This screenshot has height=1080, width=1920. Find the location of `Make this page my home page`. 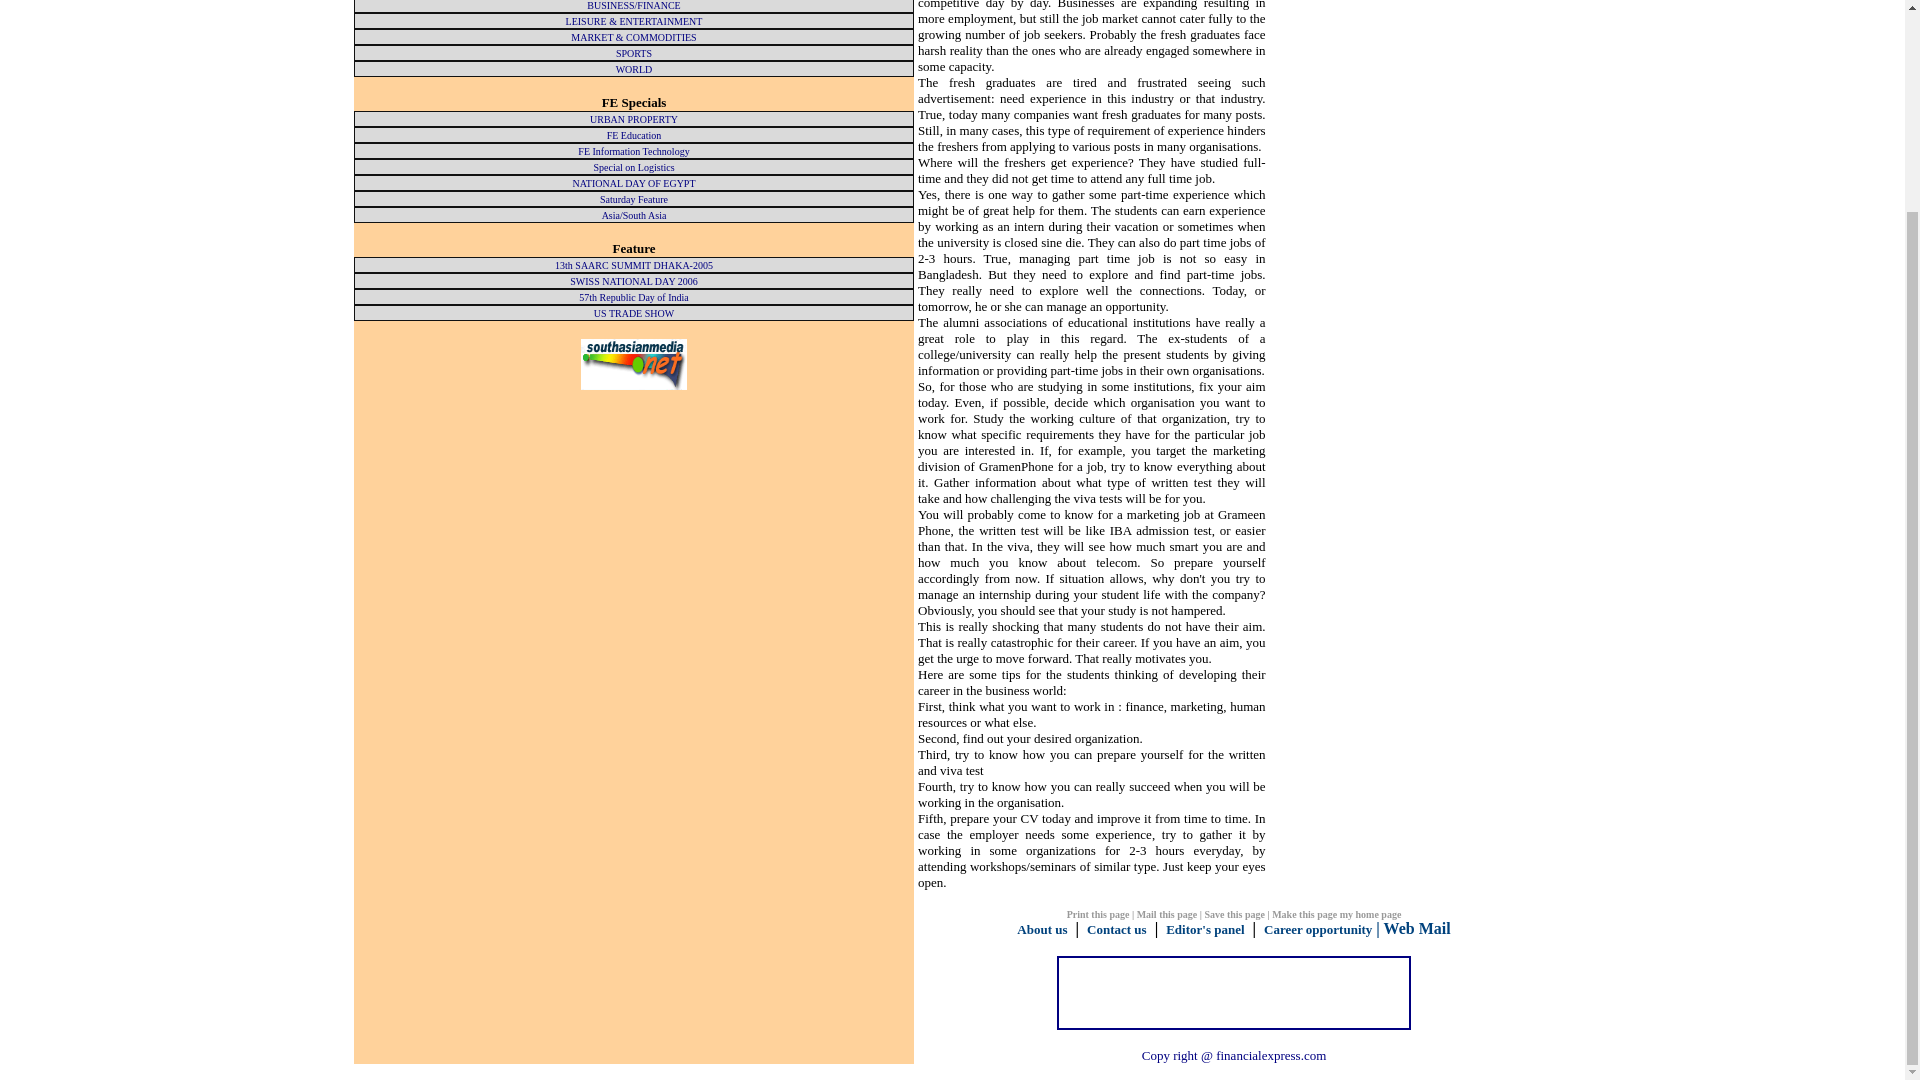

Make this page my home page is located at coordinates (1336, 914).